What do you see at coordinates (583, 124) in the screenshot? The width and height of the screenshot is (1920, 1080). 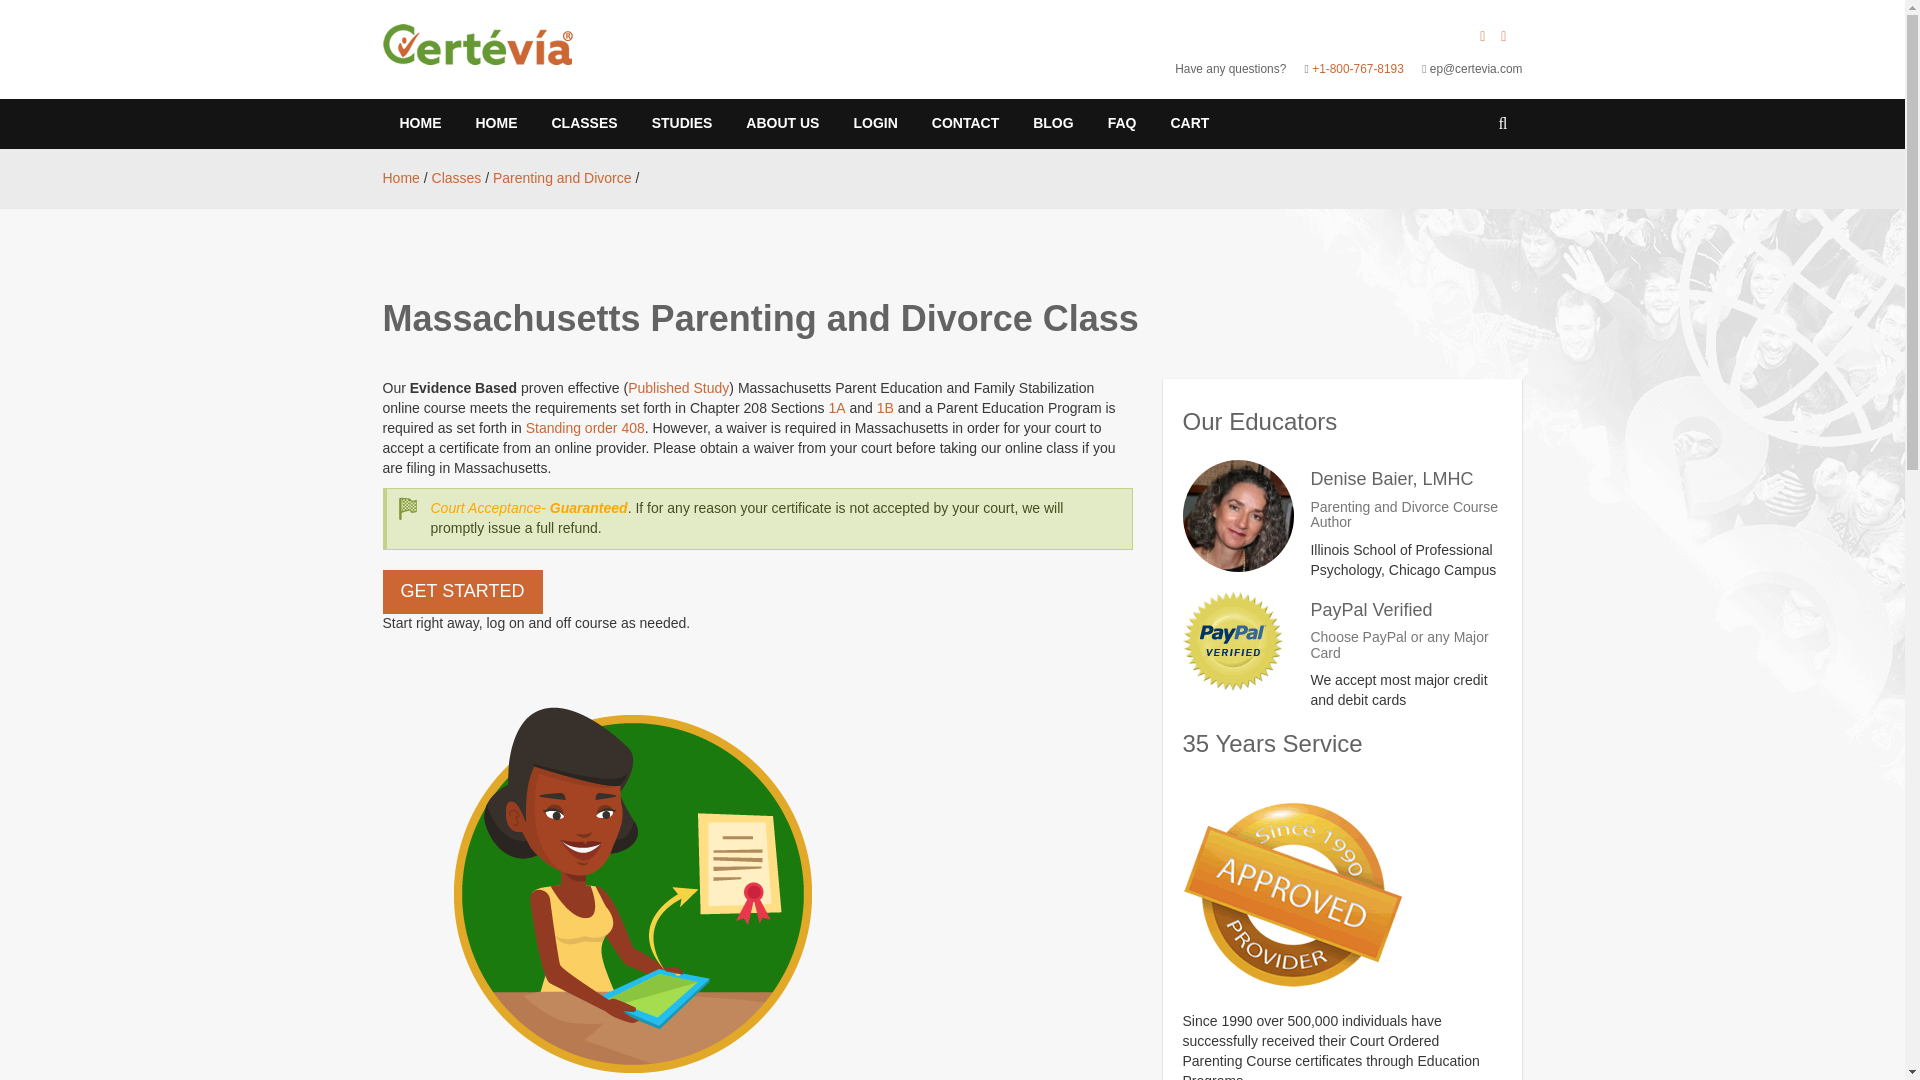 I see `CLASSES` at bounding box center [583, 124].